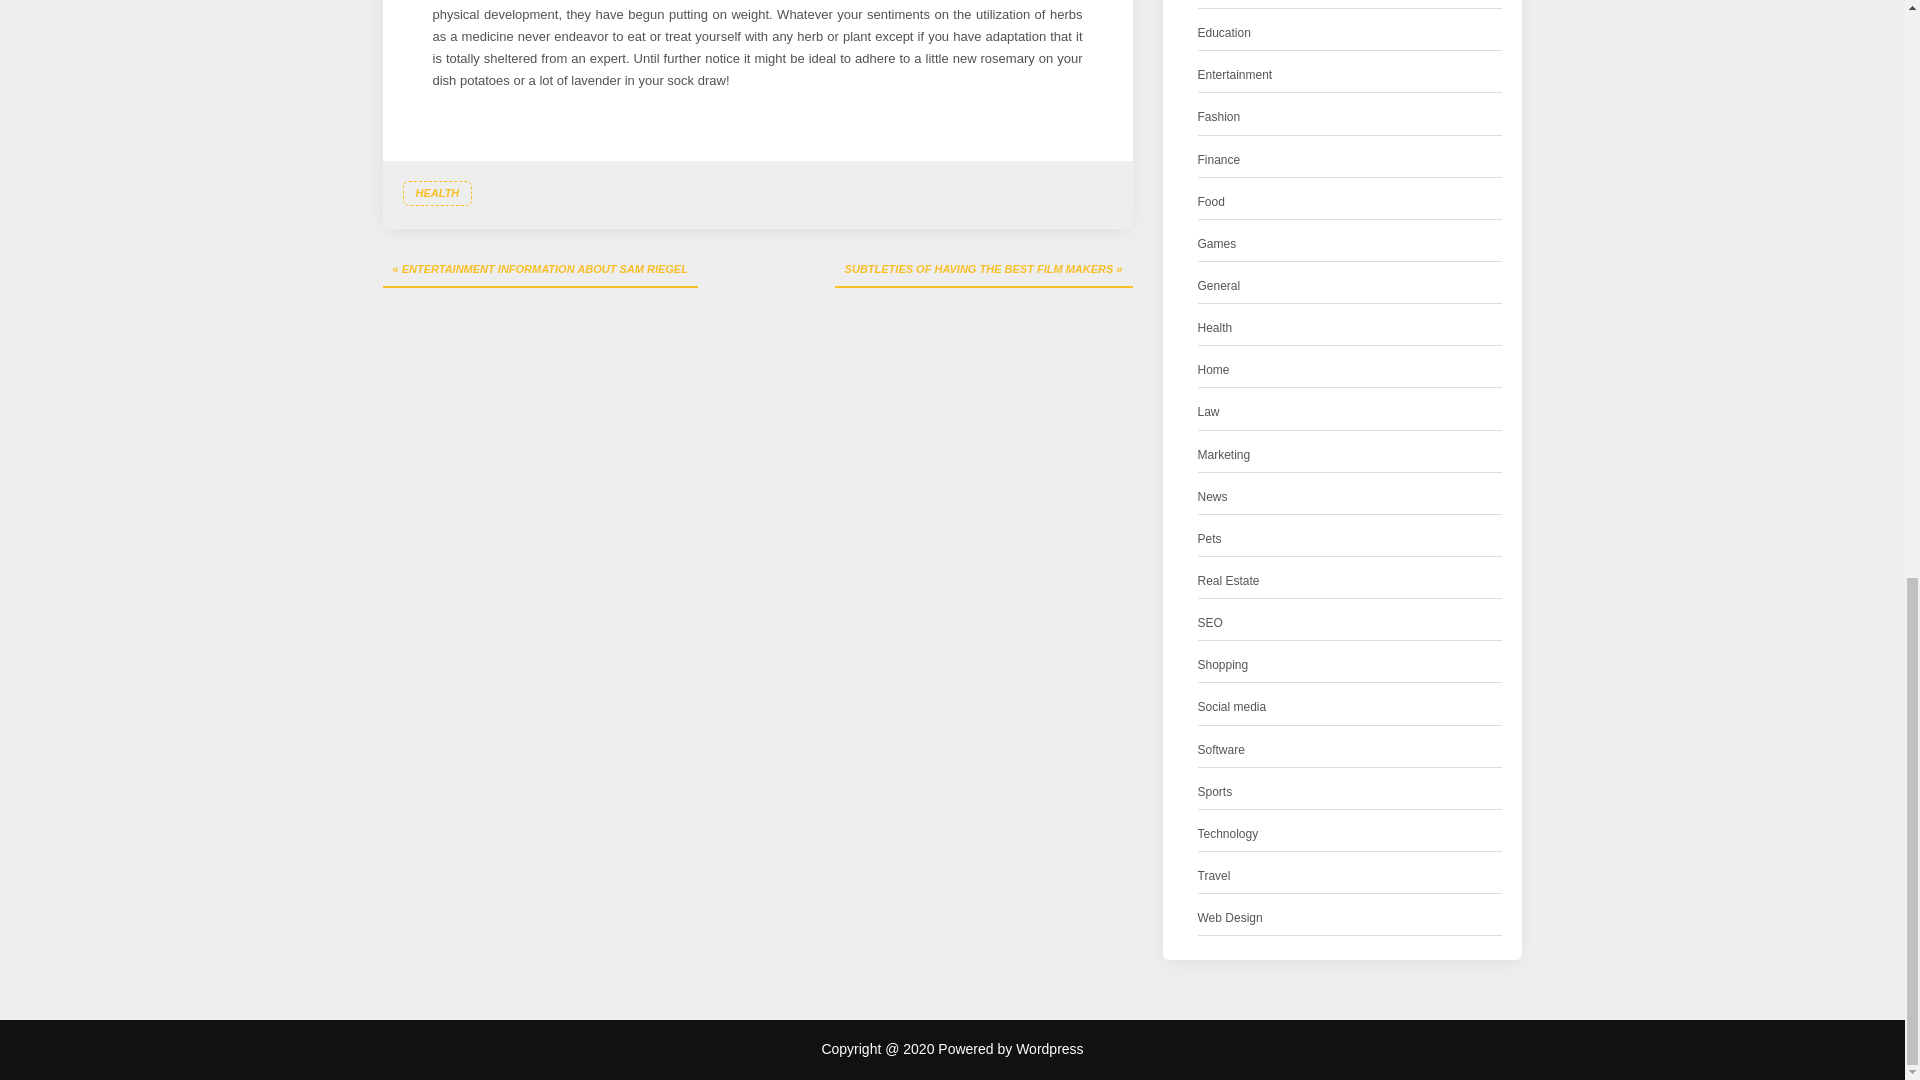 This screenshot has width=1920, height=1080. What do you see at coordinates (984, 270) in the screenshot?
I see `SUBTLETIES OF HAVING THE BEST FILM MAKERS` at bounding box center [984, 270].